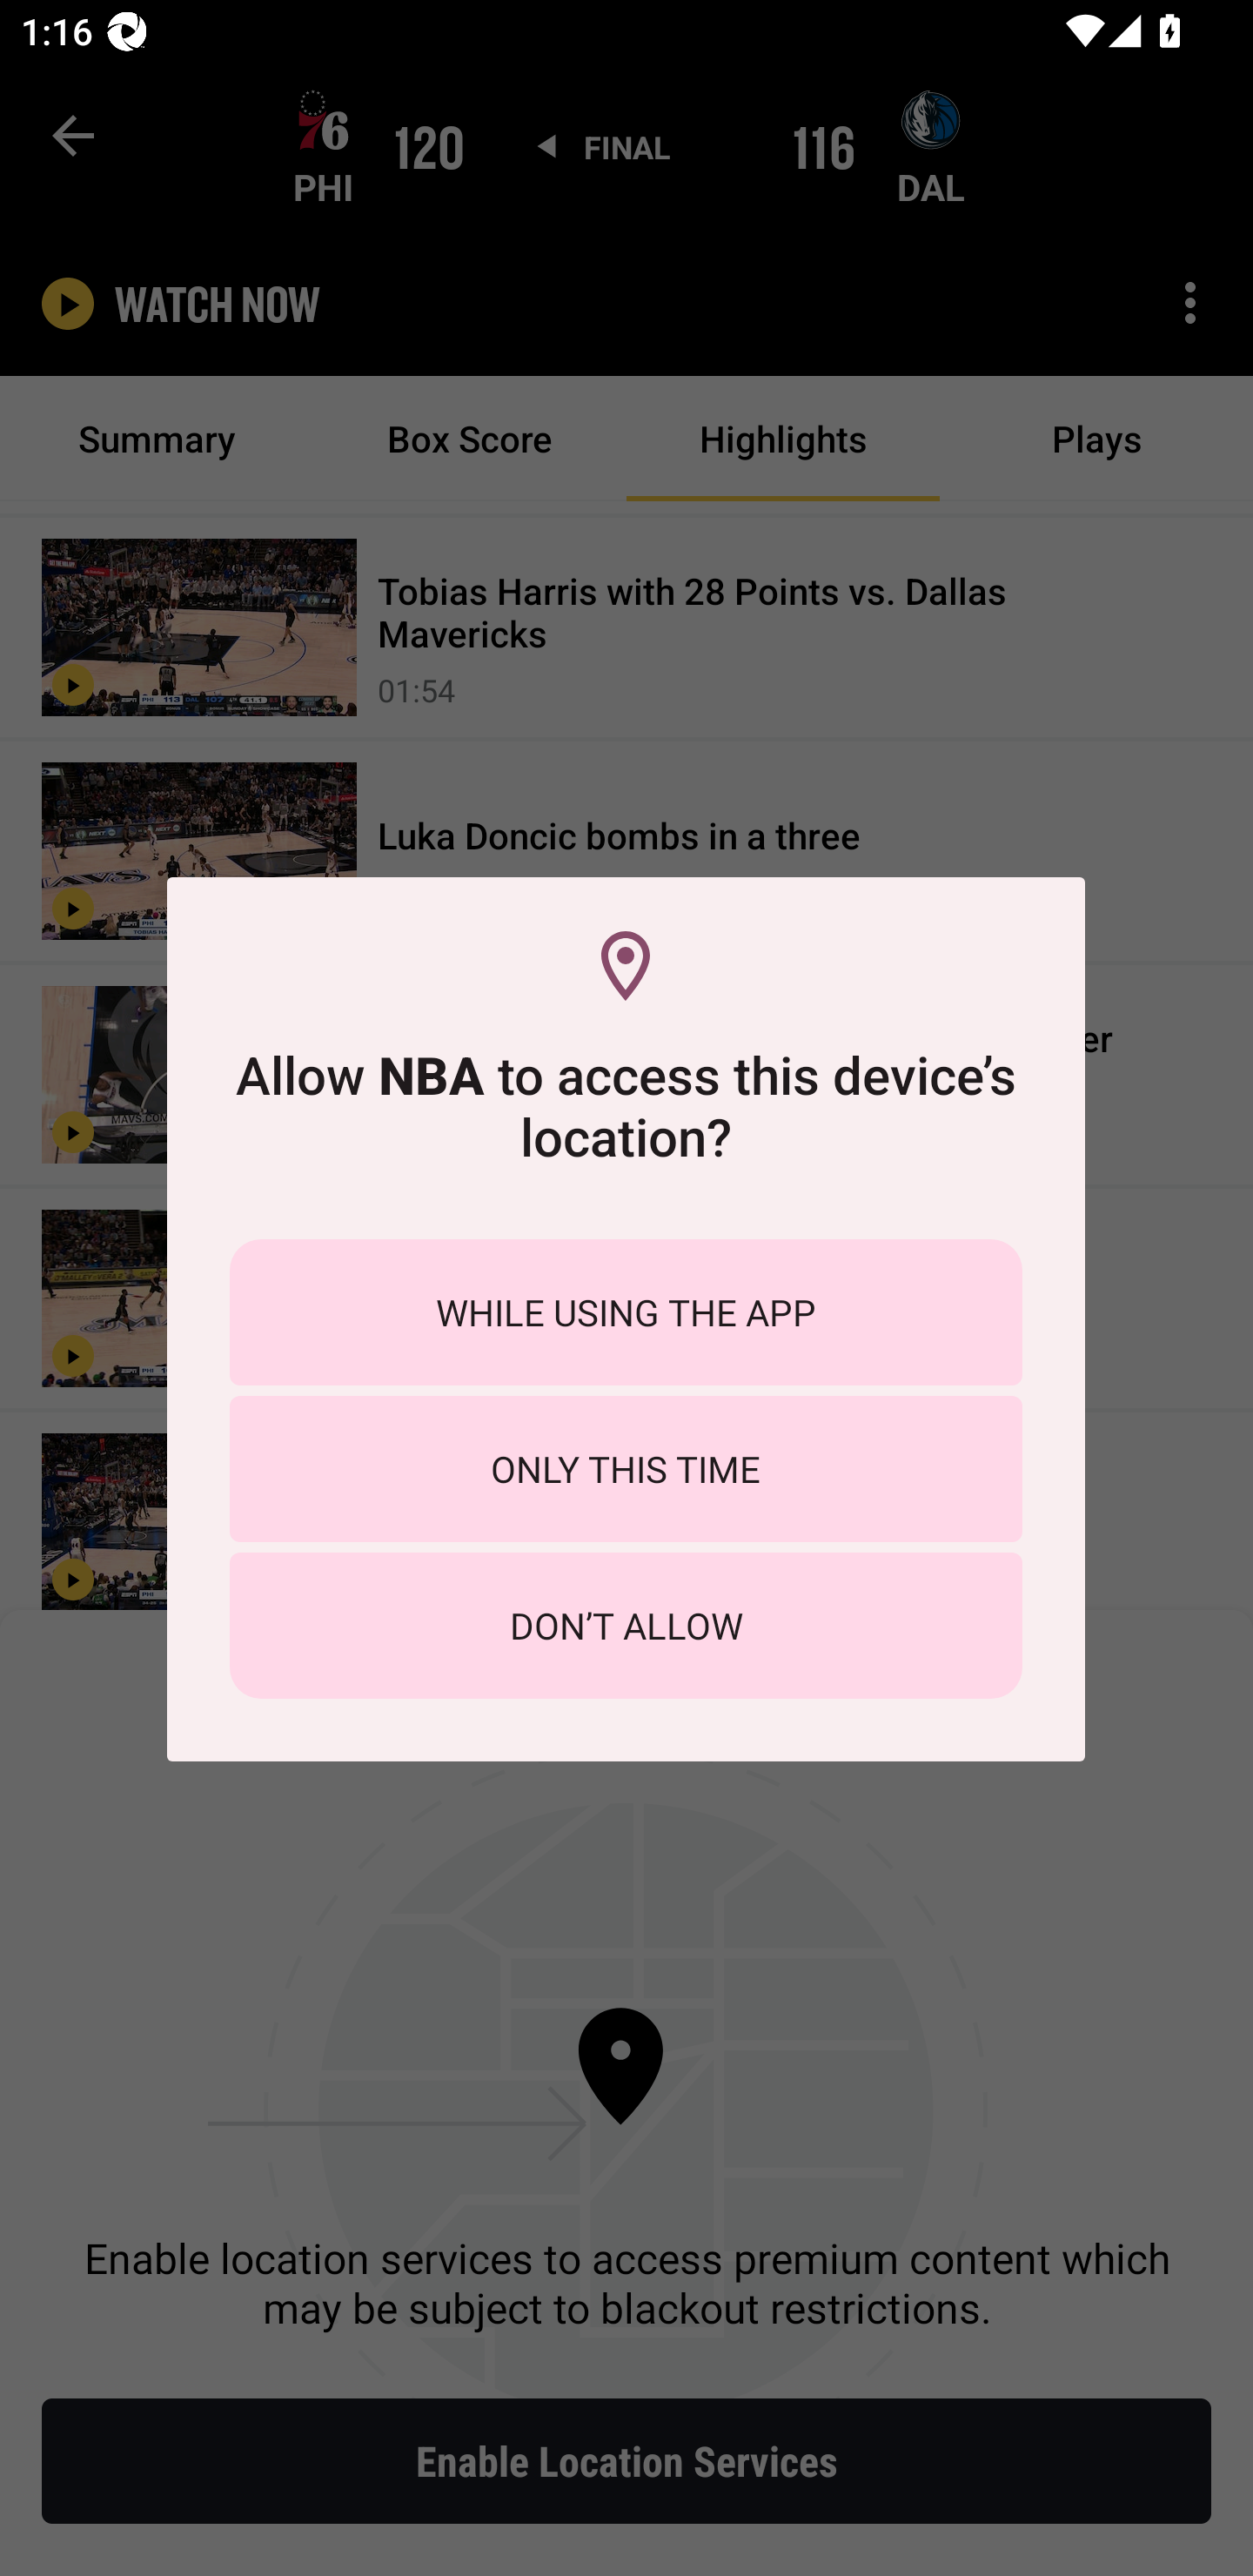 The image size is (1253, 2576). I want to click on ONLY THIS TIME, so click(626, 1469).